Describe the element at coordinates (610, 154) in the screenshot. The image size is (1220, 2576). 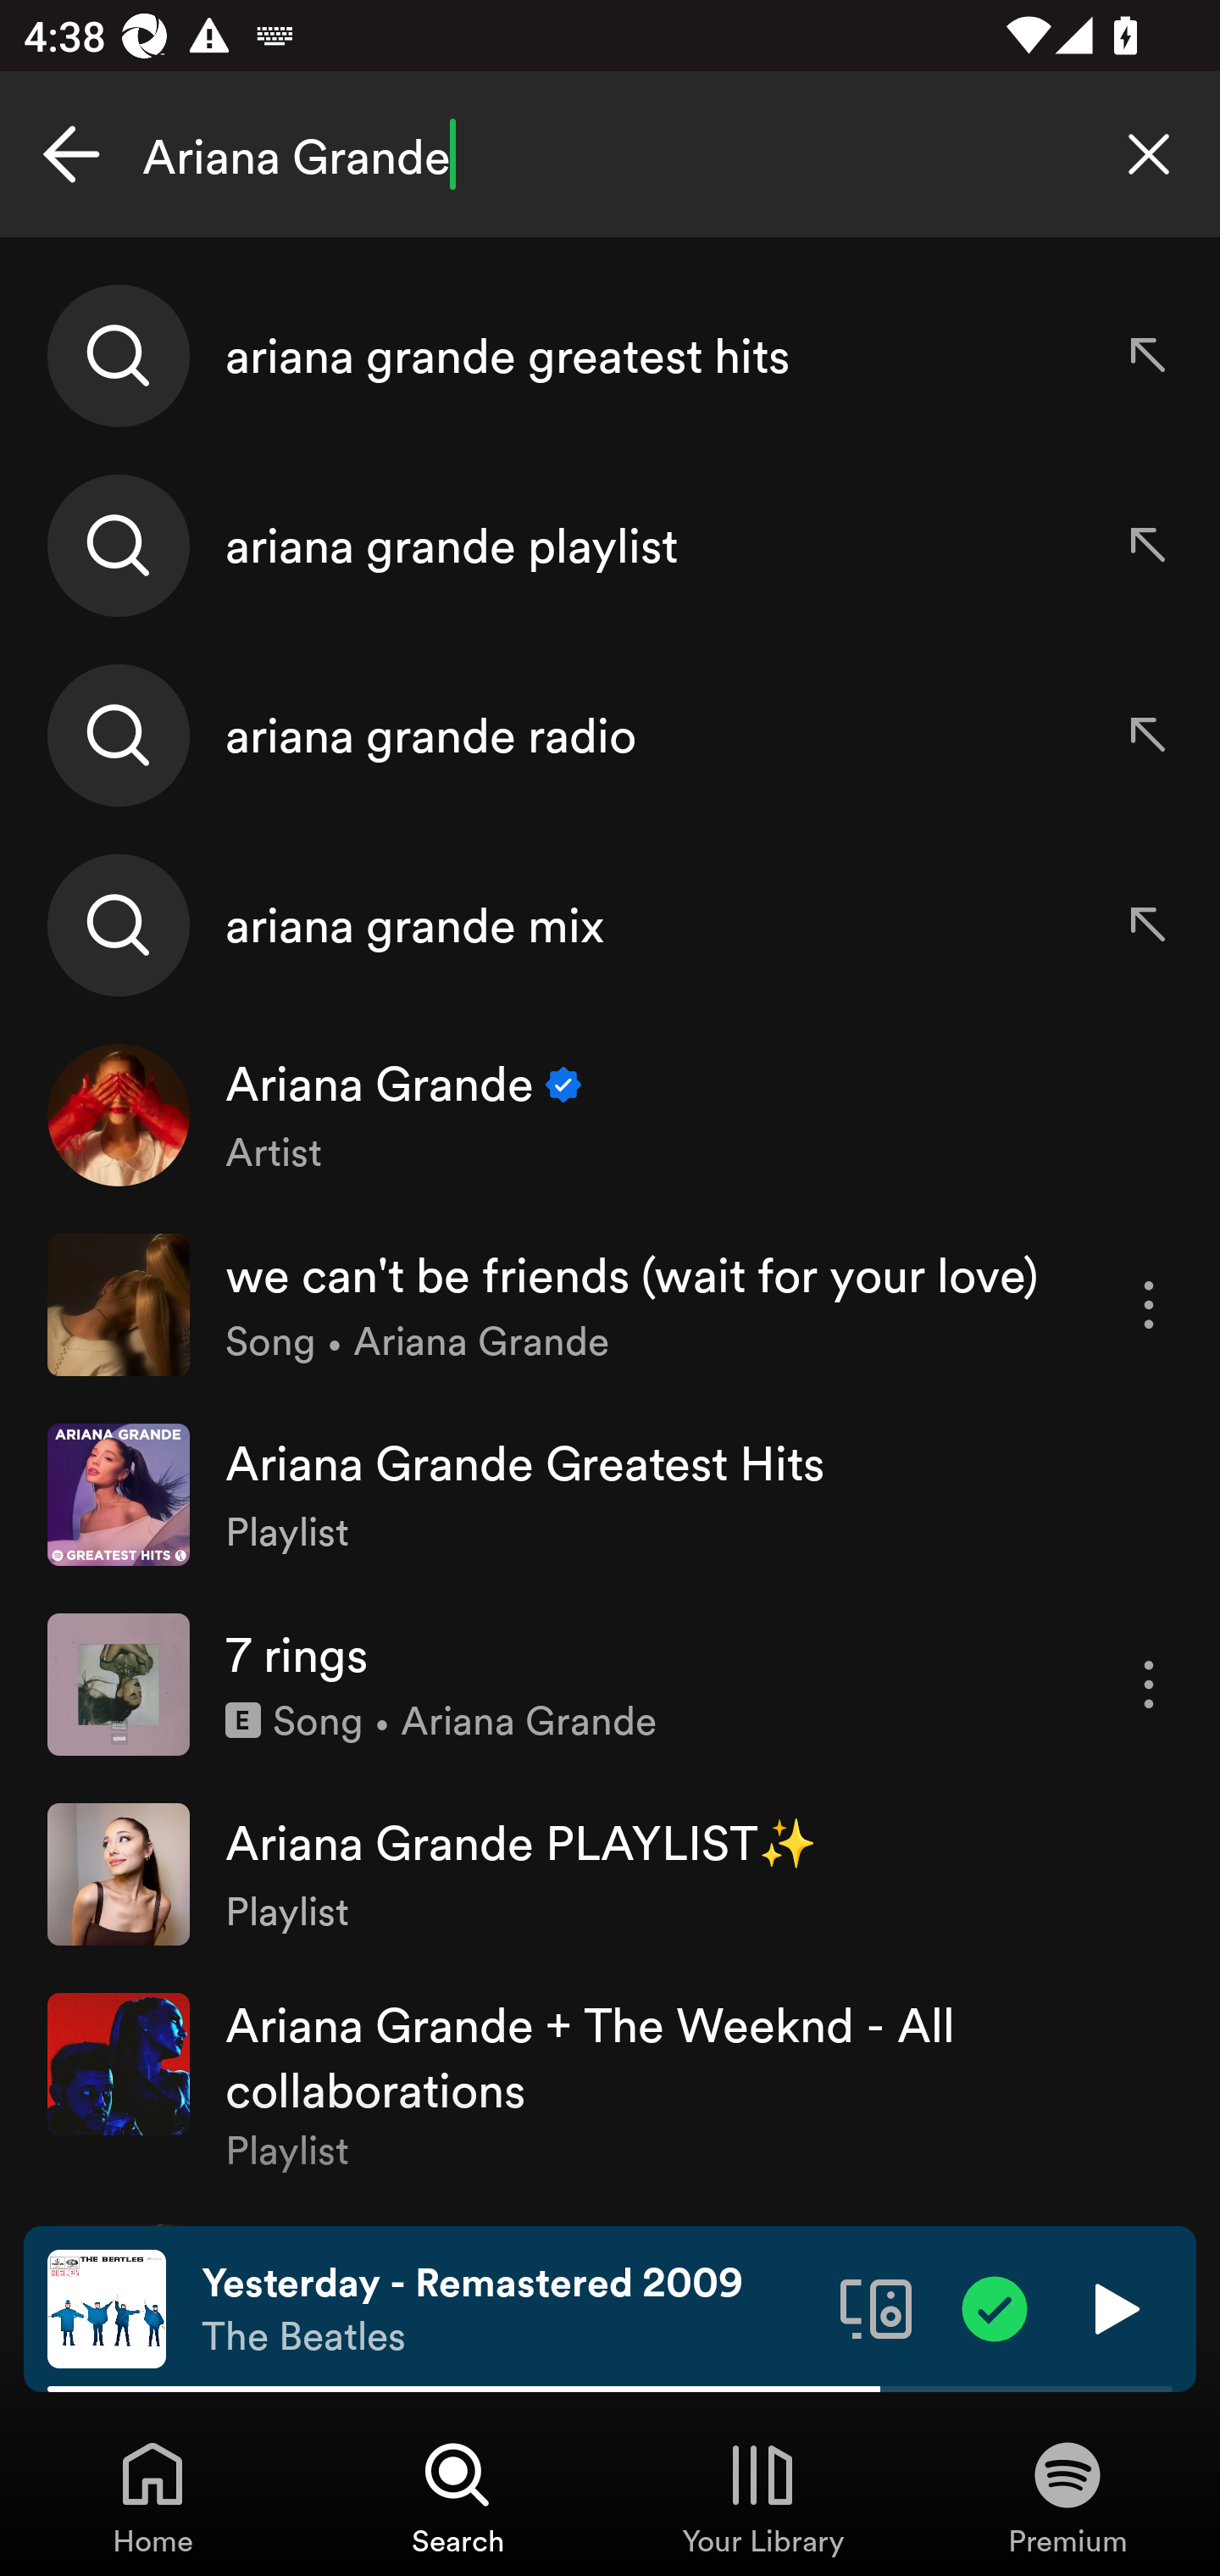
I see `Ariana Grande` at that location.